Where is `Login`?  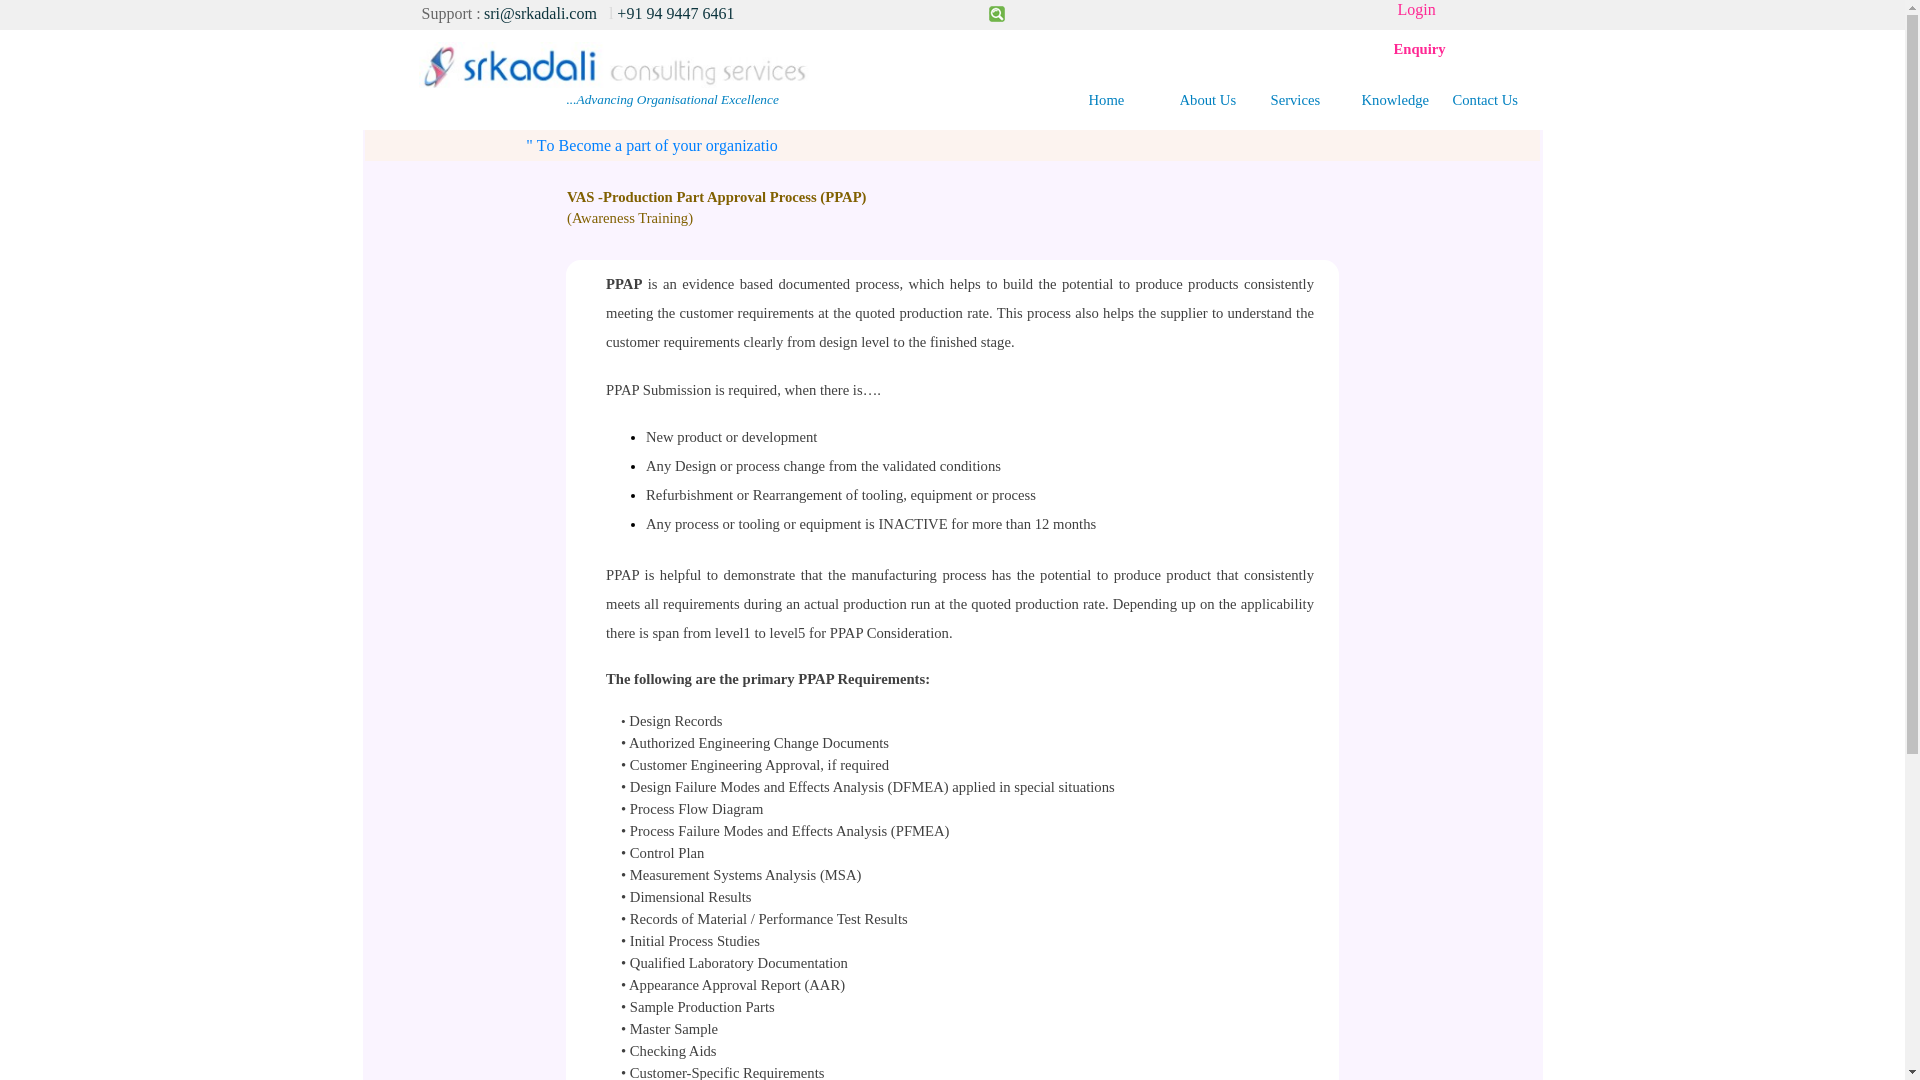
Login is located at coordinates (1416, 10).